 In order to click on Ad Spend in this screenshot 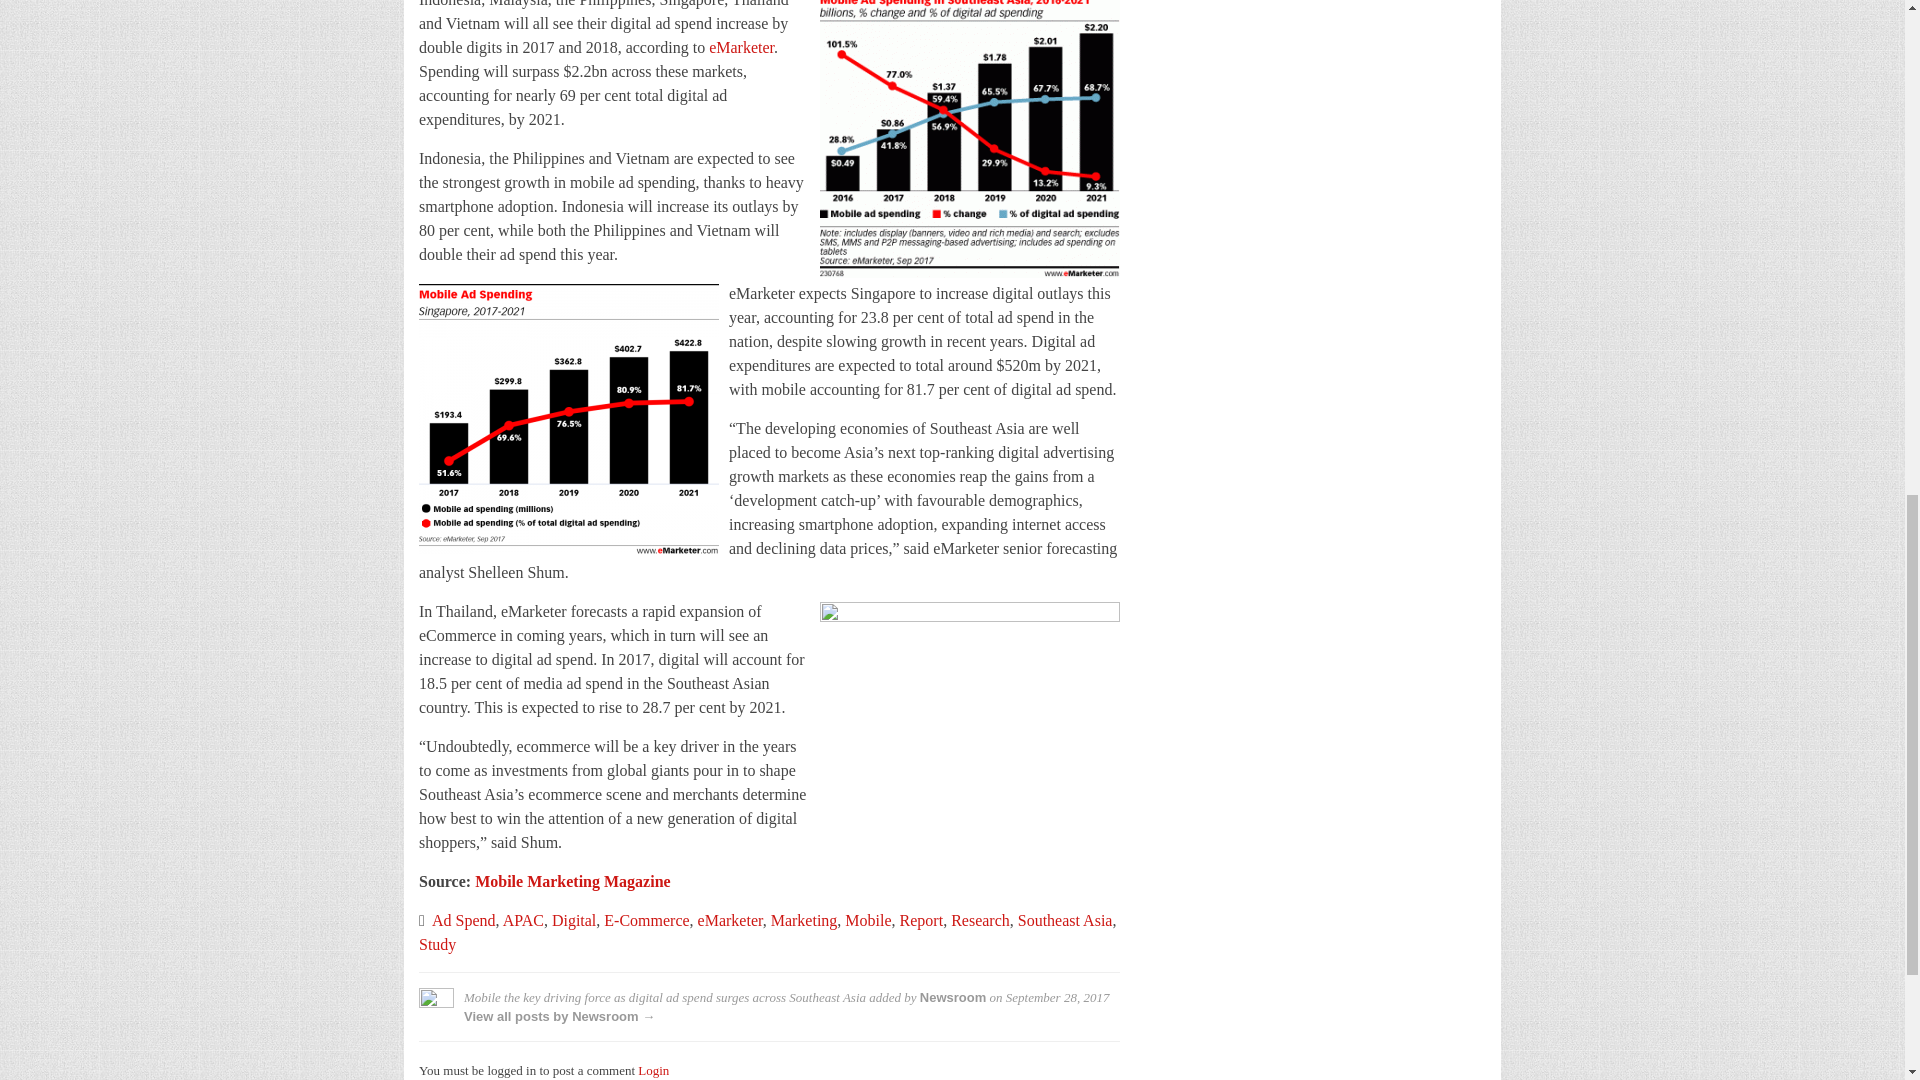, I will do `click(464, 920)`.